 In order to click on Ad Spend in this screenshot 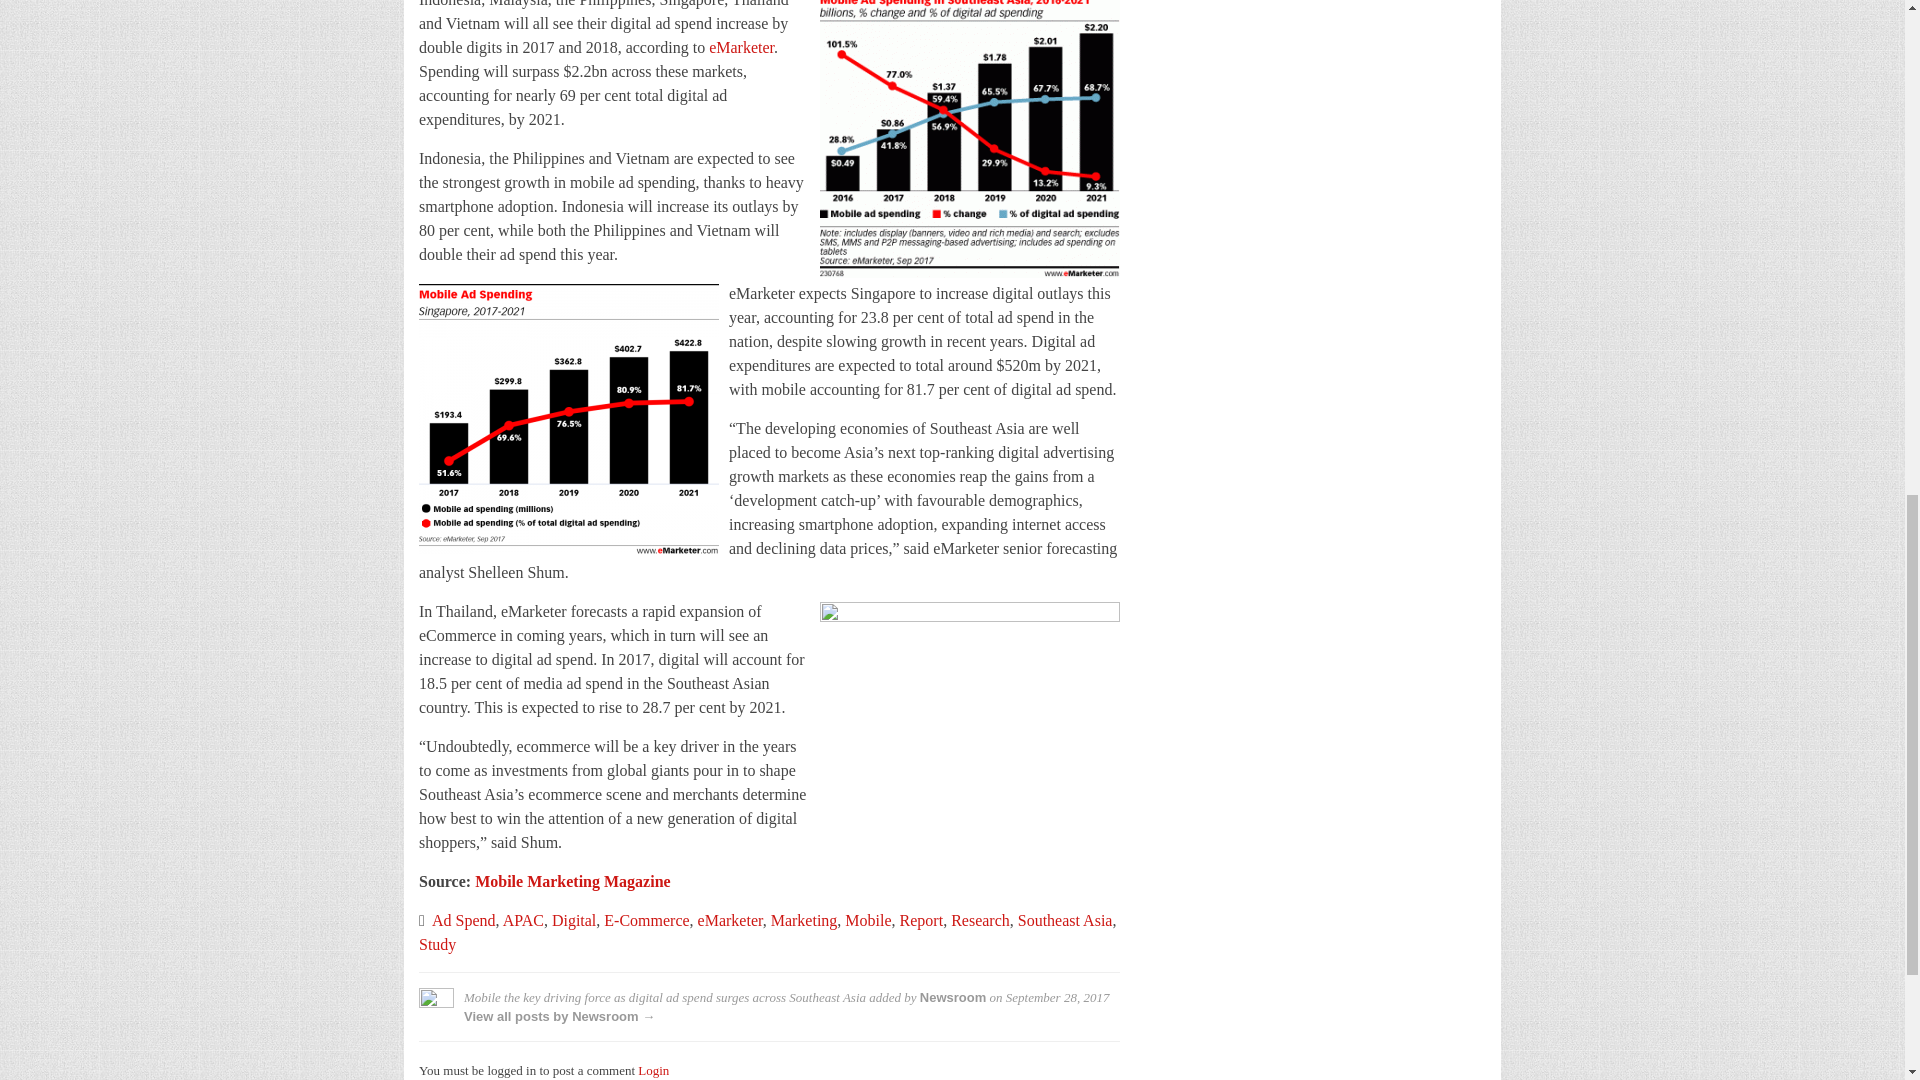, I will do `click(464, 920)`.